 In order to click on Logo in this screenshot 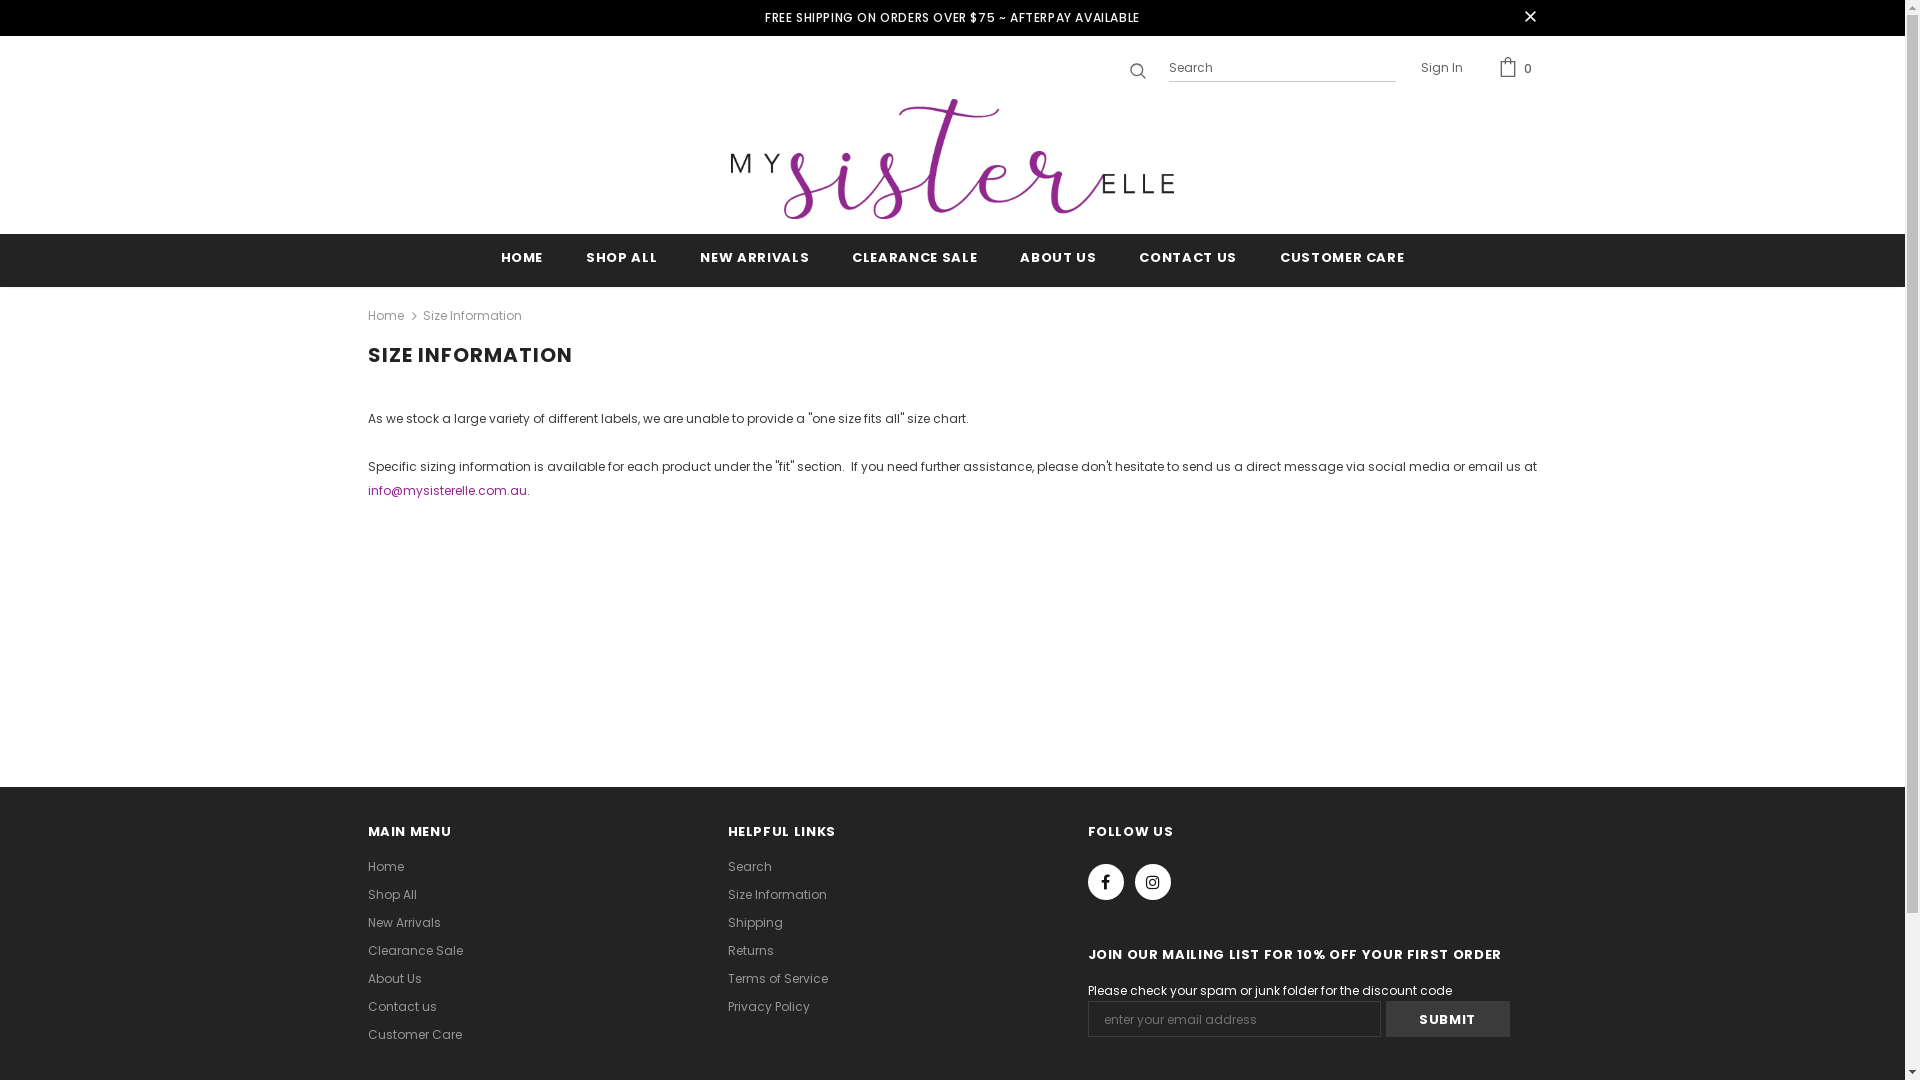, I will do `click(953, 159)`.